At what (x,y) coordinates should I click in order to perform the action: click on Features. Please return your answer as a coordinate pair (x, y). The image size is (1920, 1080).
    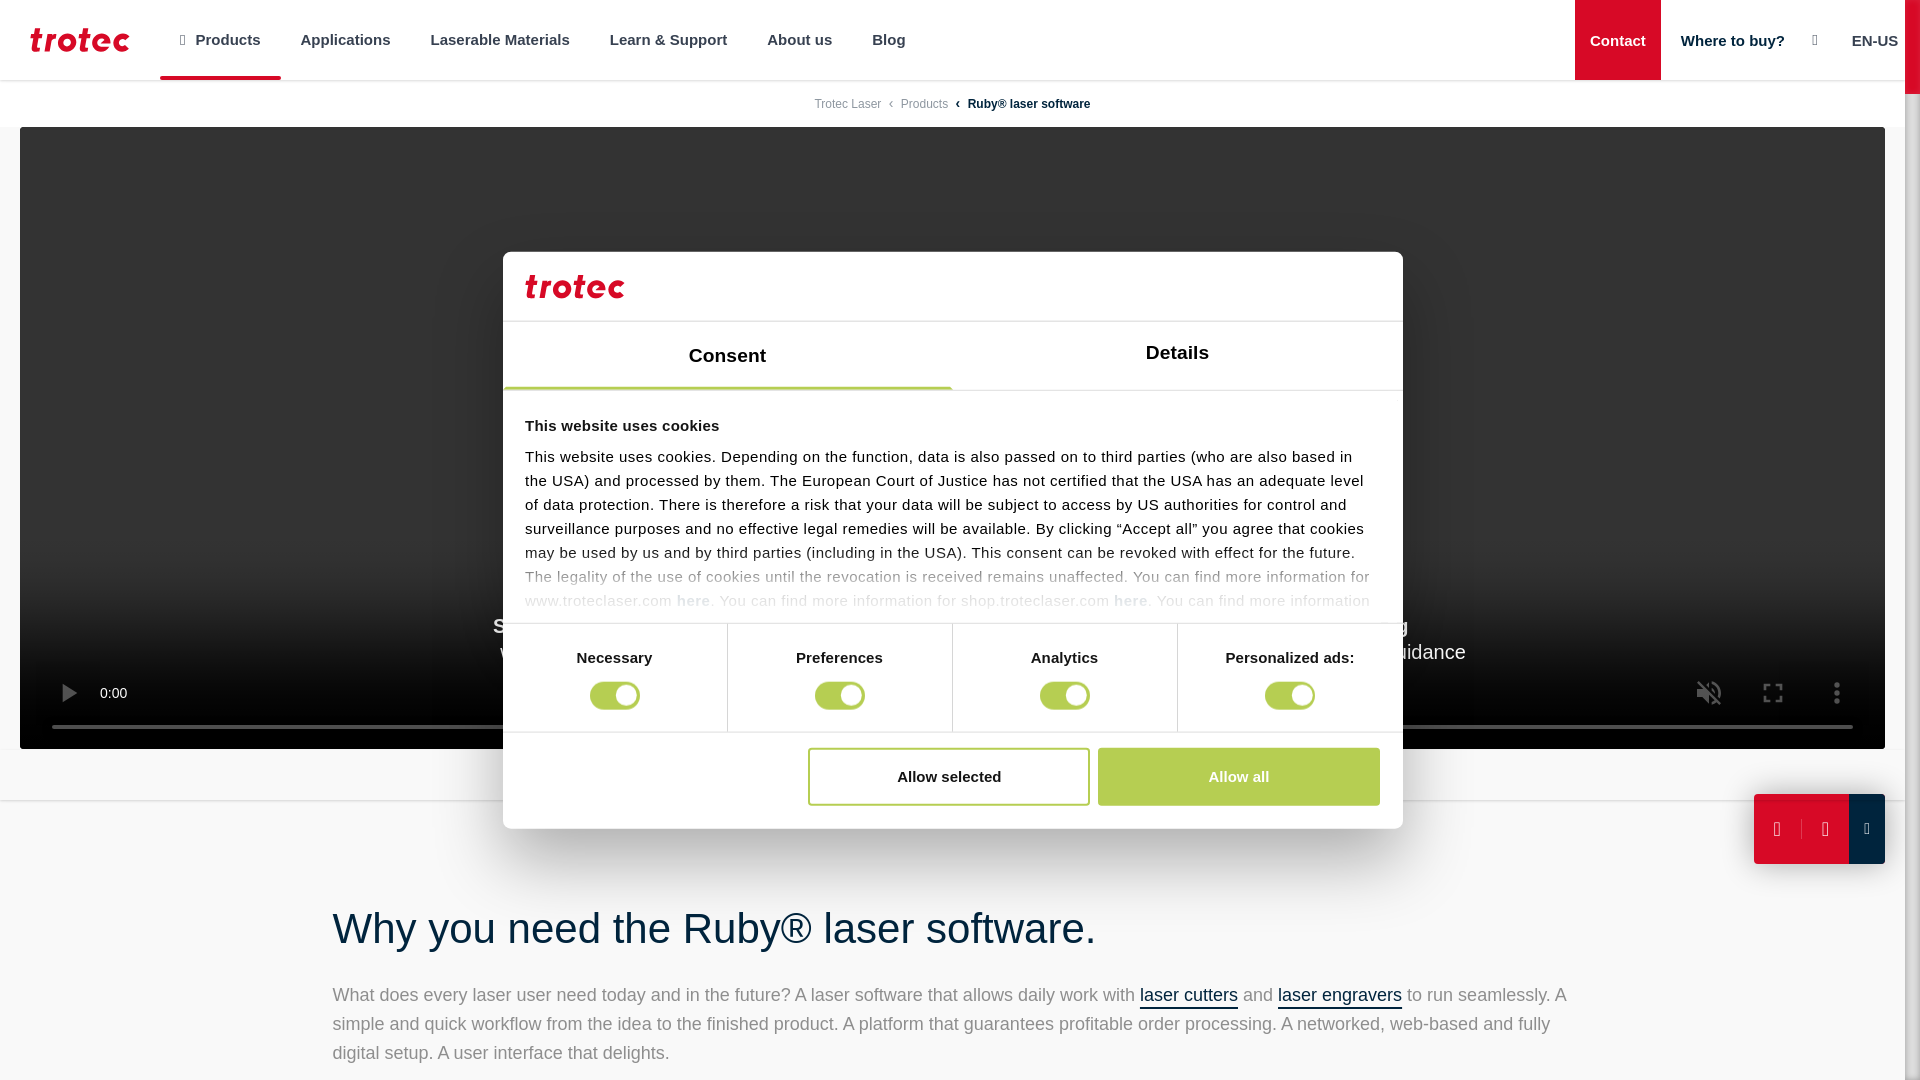
    Looking at the image, I should click on (820, 774).